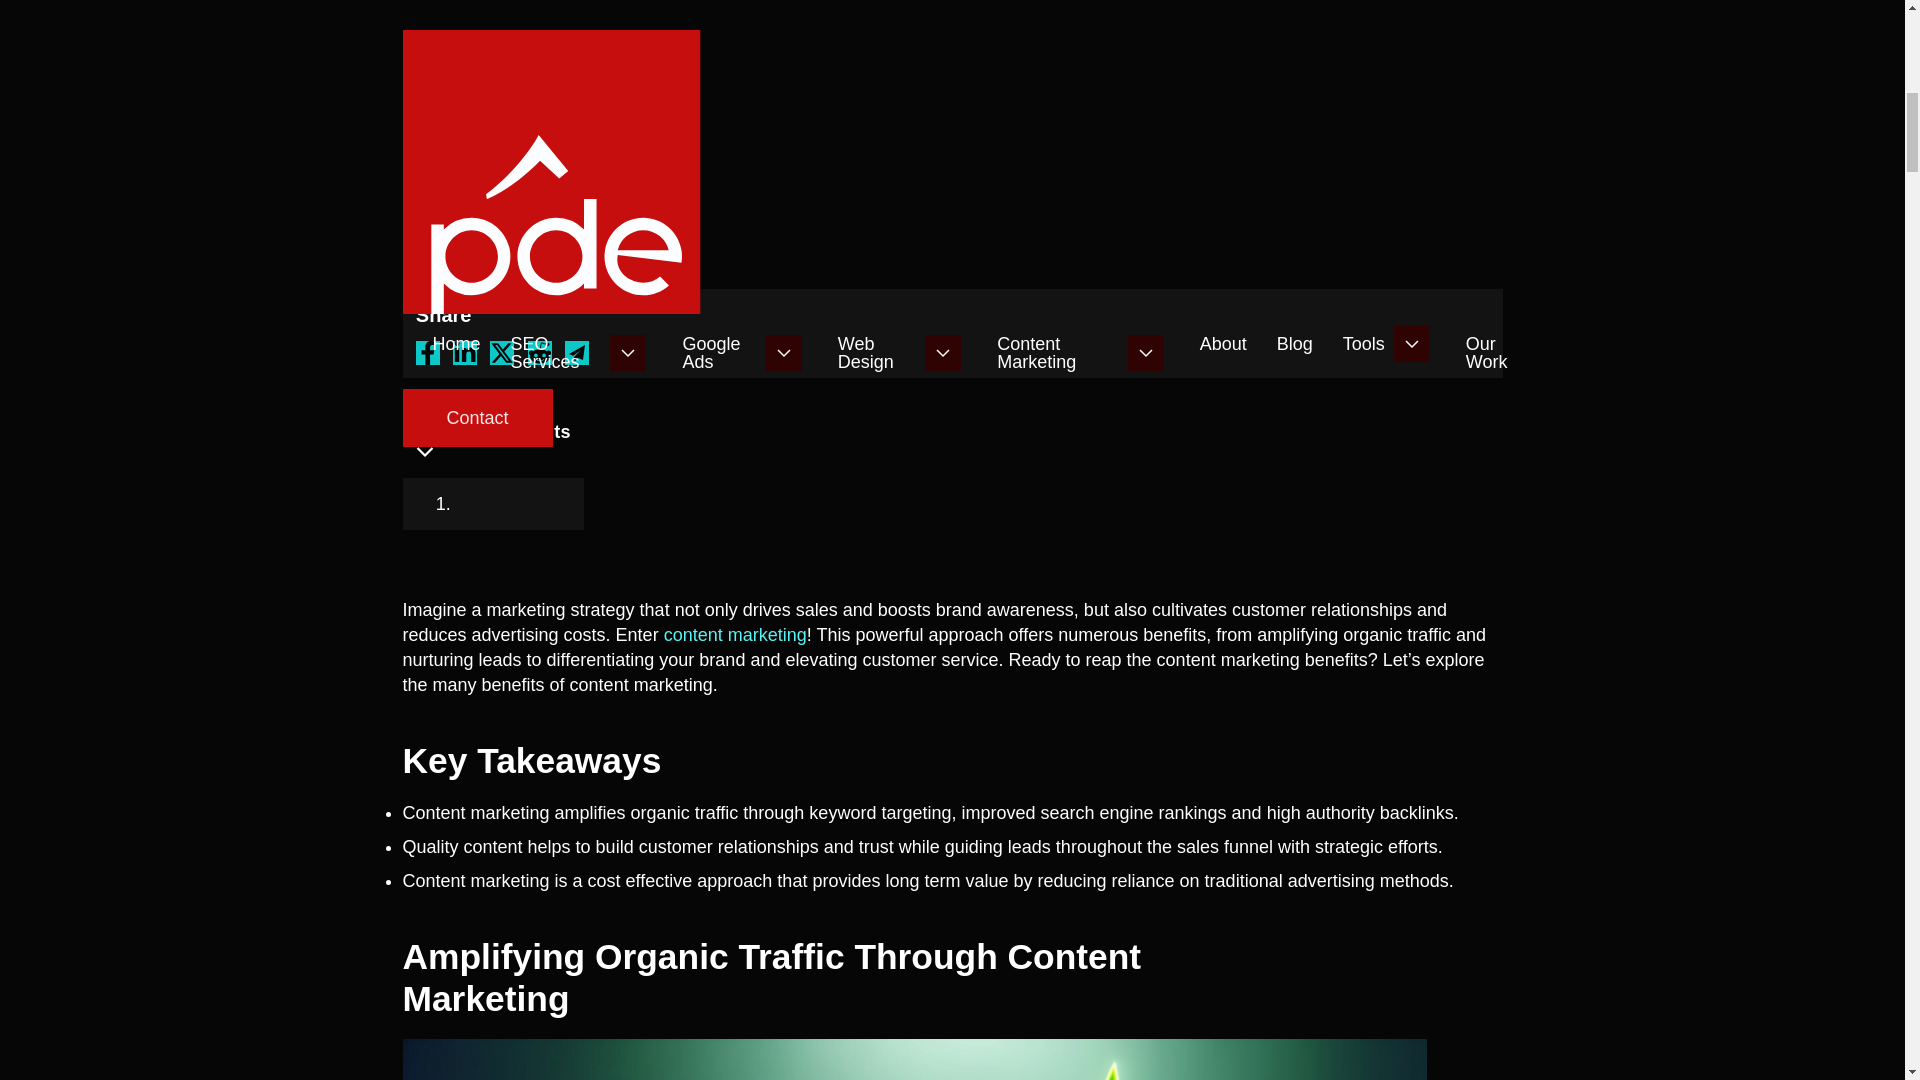 This screenshot has width=1920, height=1080. Describe the element at coordinates (540, 353) in the screenshot. I see `Share article to X` at that location.